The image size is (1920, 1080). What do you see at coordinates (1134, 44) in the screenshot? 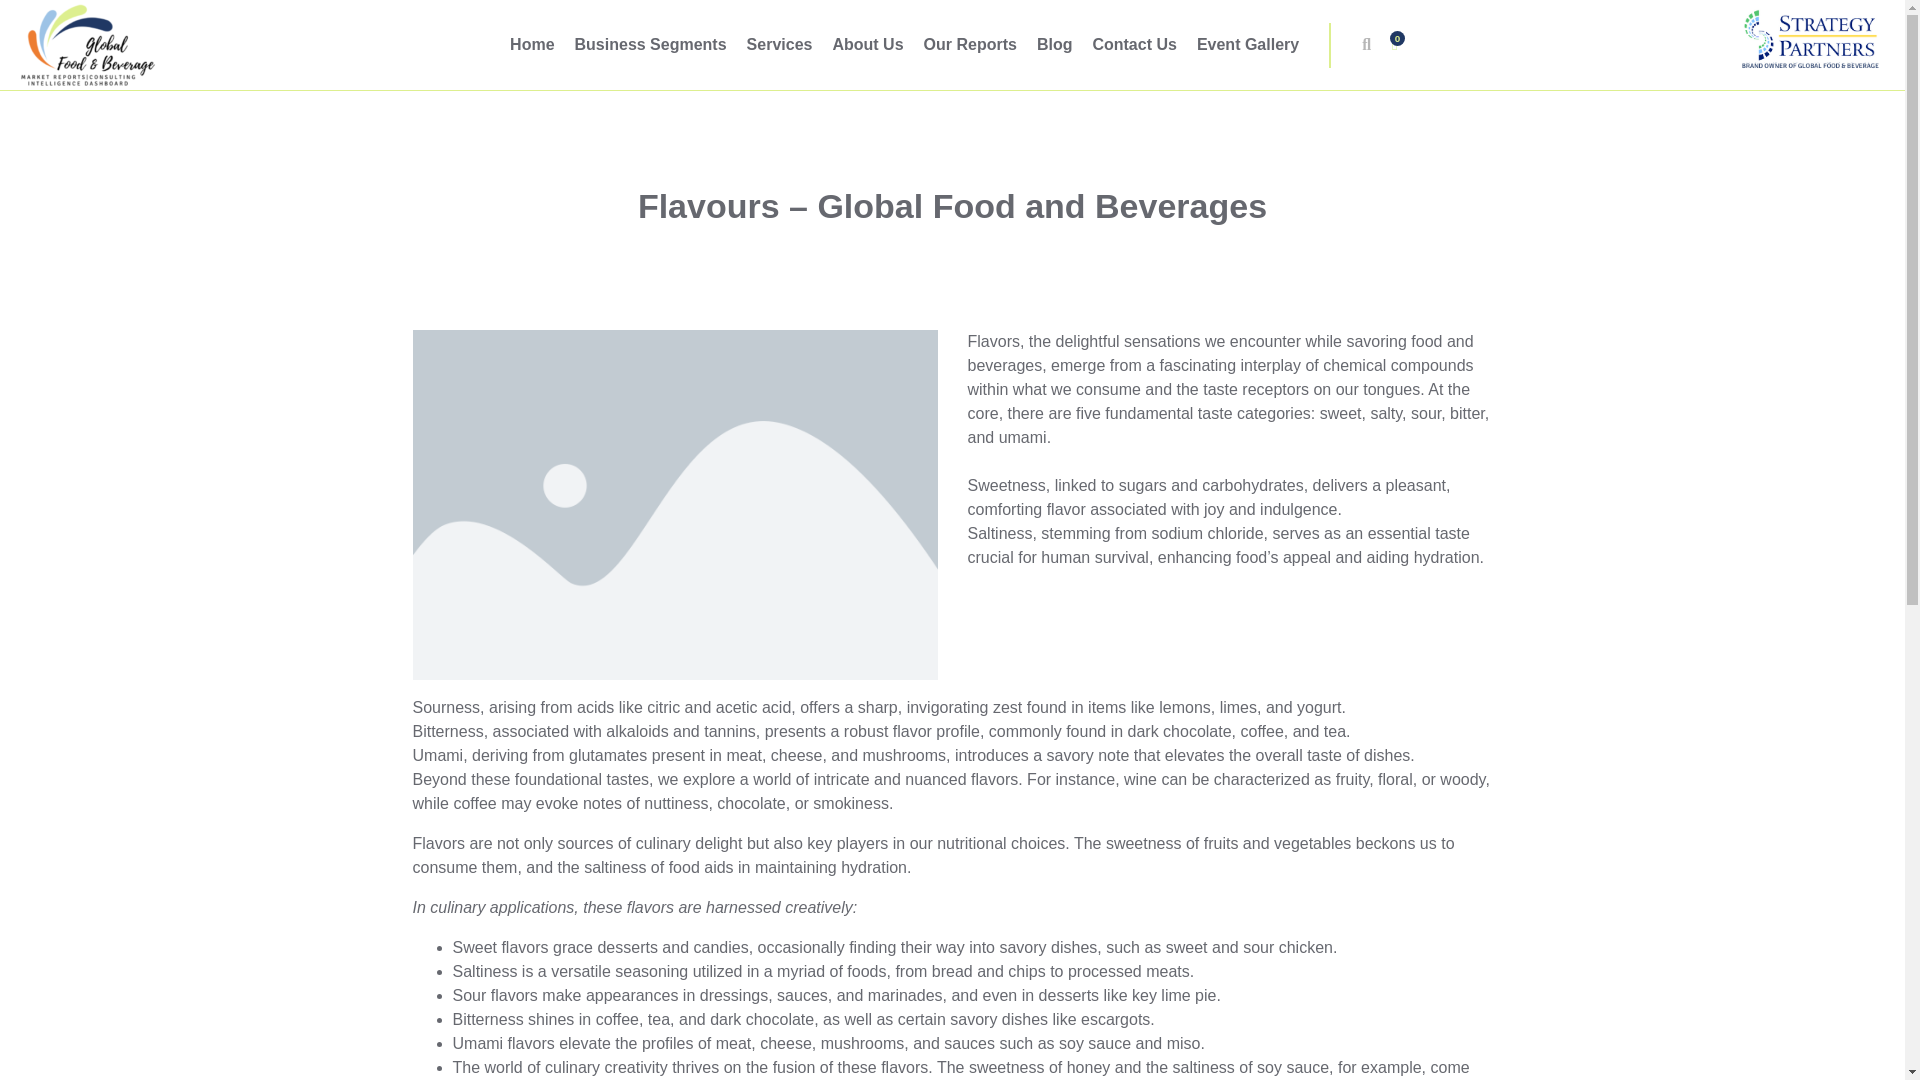
I see `Contact Us` at bounding box center [1134, 44].